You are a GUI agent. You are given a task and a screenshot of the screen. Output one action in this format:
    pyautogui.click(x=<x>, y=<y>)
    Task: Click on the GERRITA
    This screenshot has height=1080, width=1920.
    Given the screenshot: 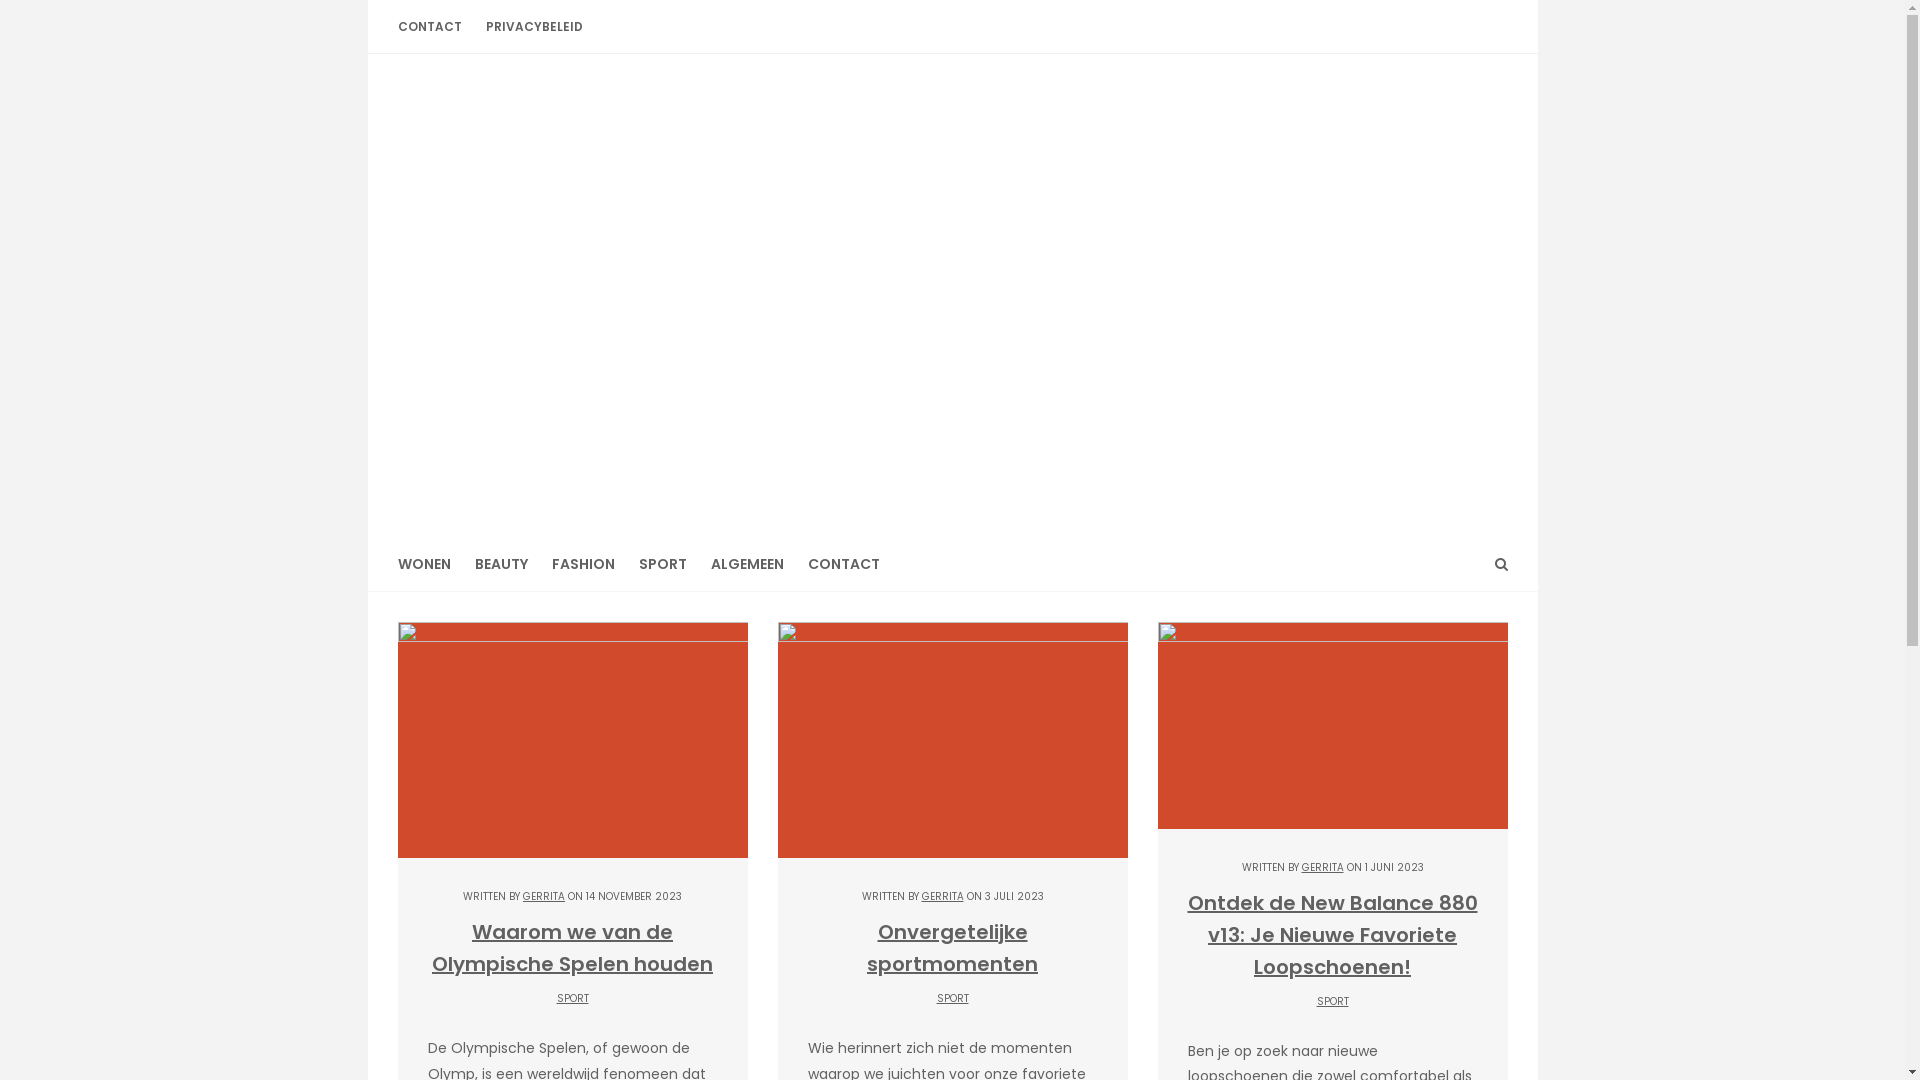 What is the action you would take?
    pyautogui.click(x=544, y=896)
    